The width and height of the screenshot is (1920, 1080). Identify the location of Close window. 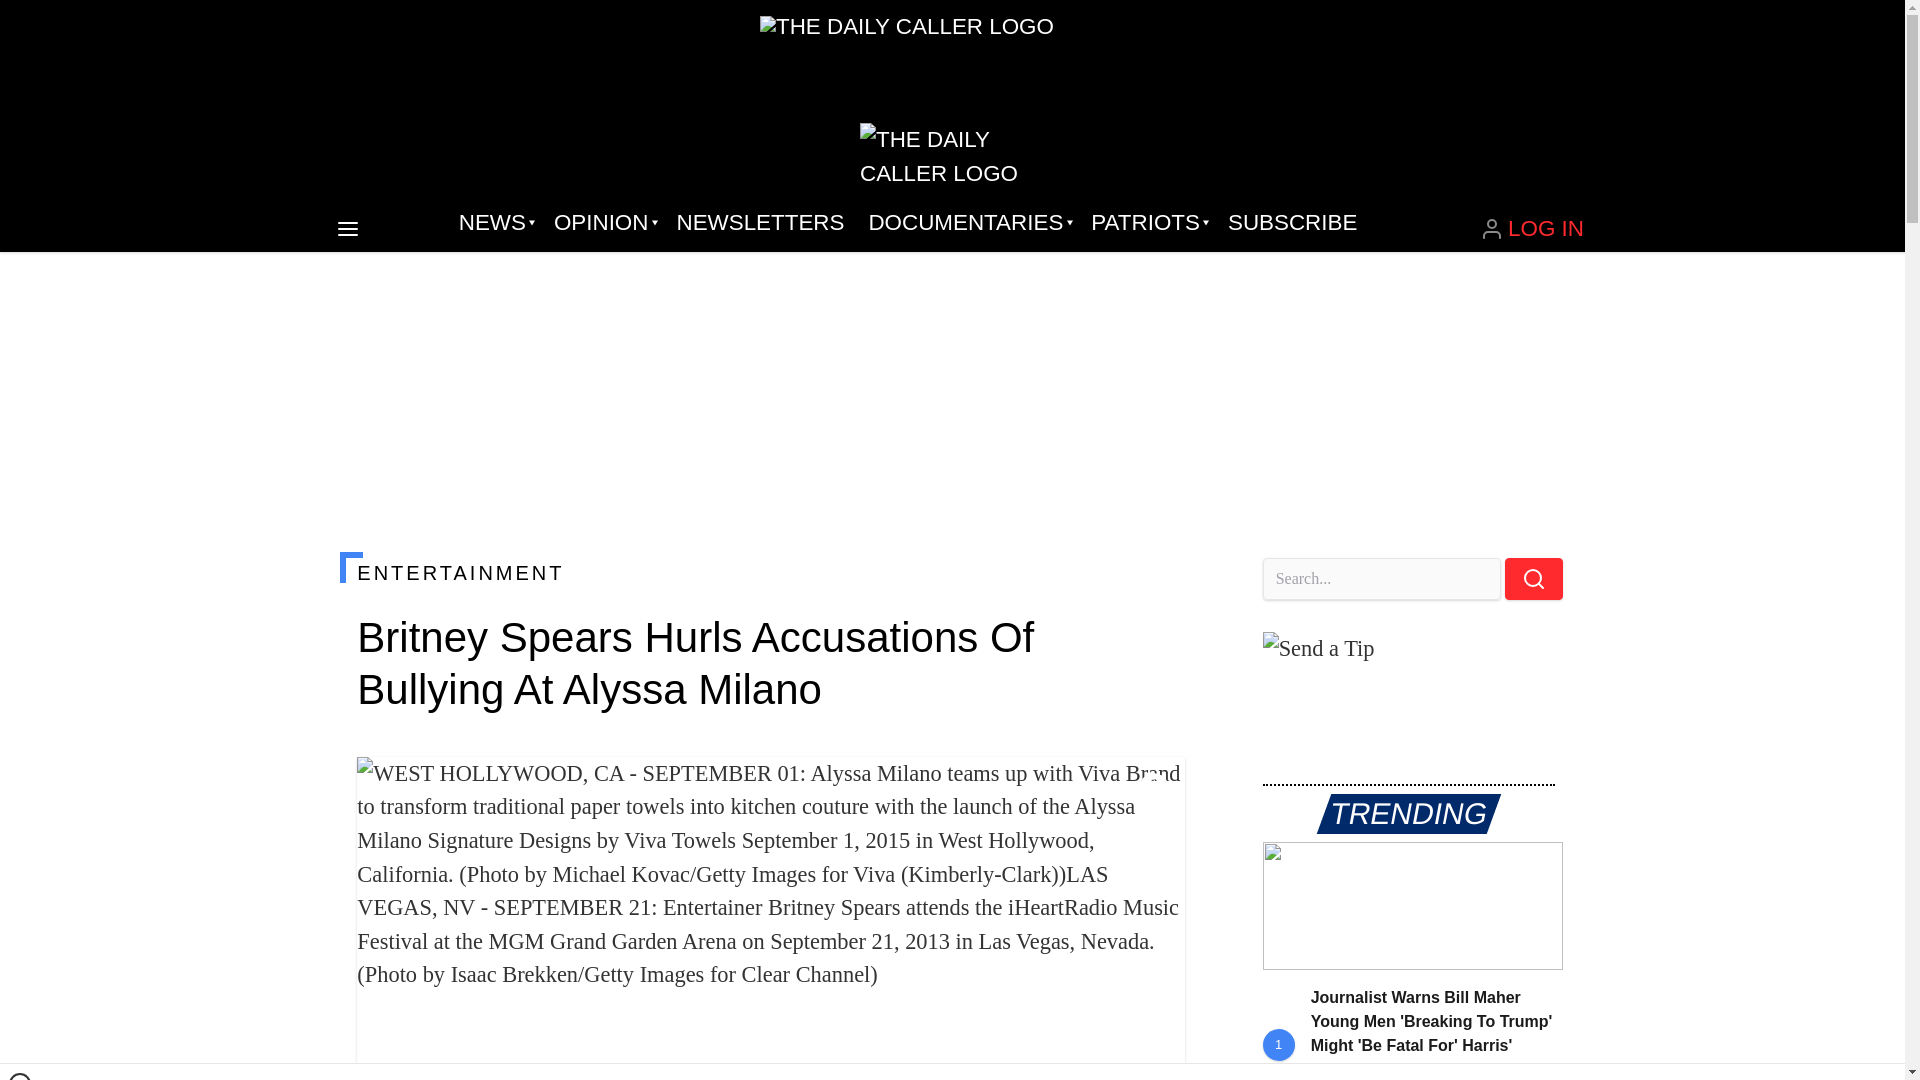
(20, 1076).